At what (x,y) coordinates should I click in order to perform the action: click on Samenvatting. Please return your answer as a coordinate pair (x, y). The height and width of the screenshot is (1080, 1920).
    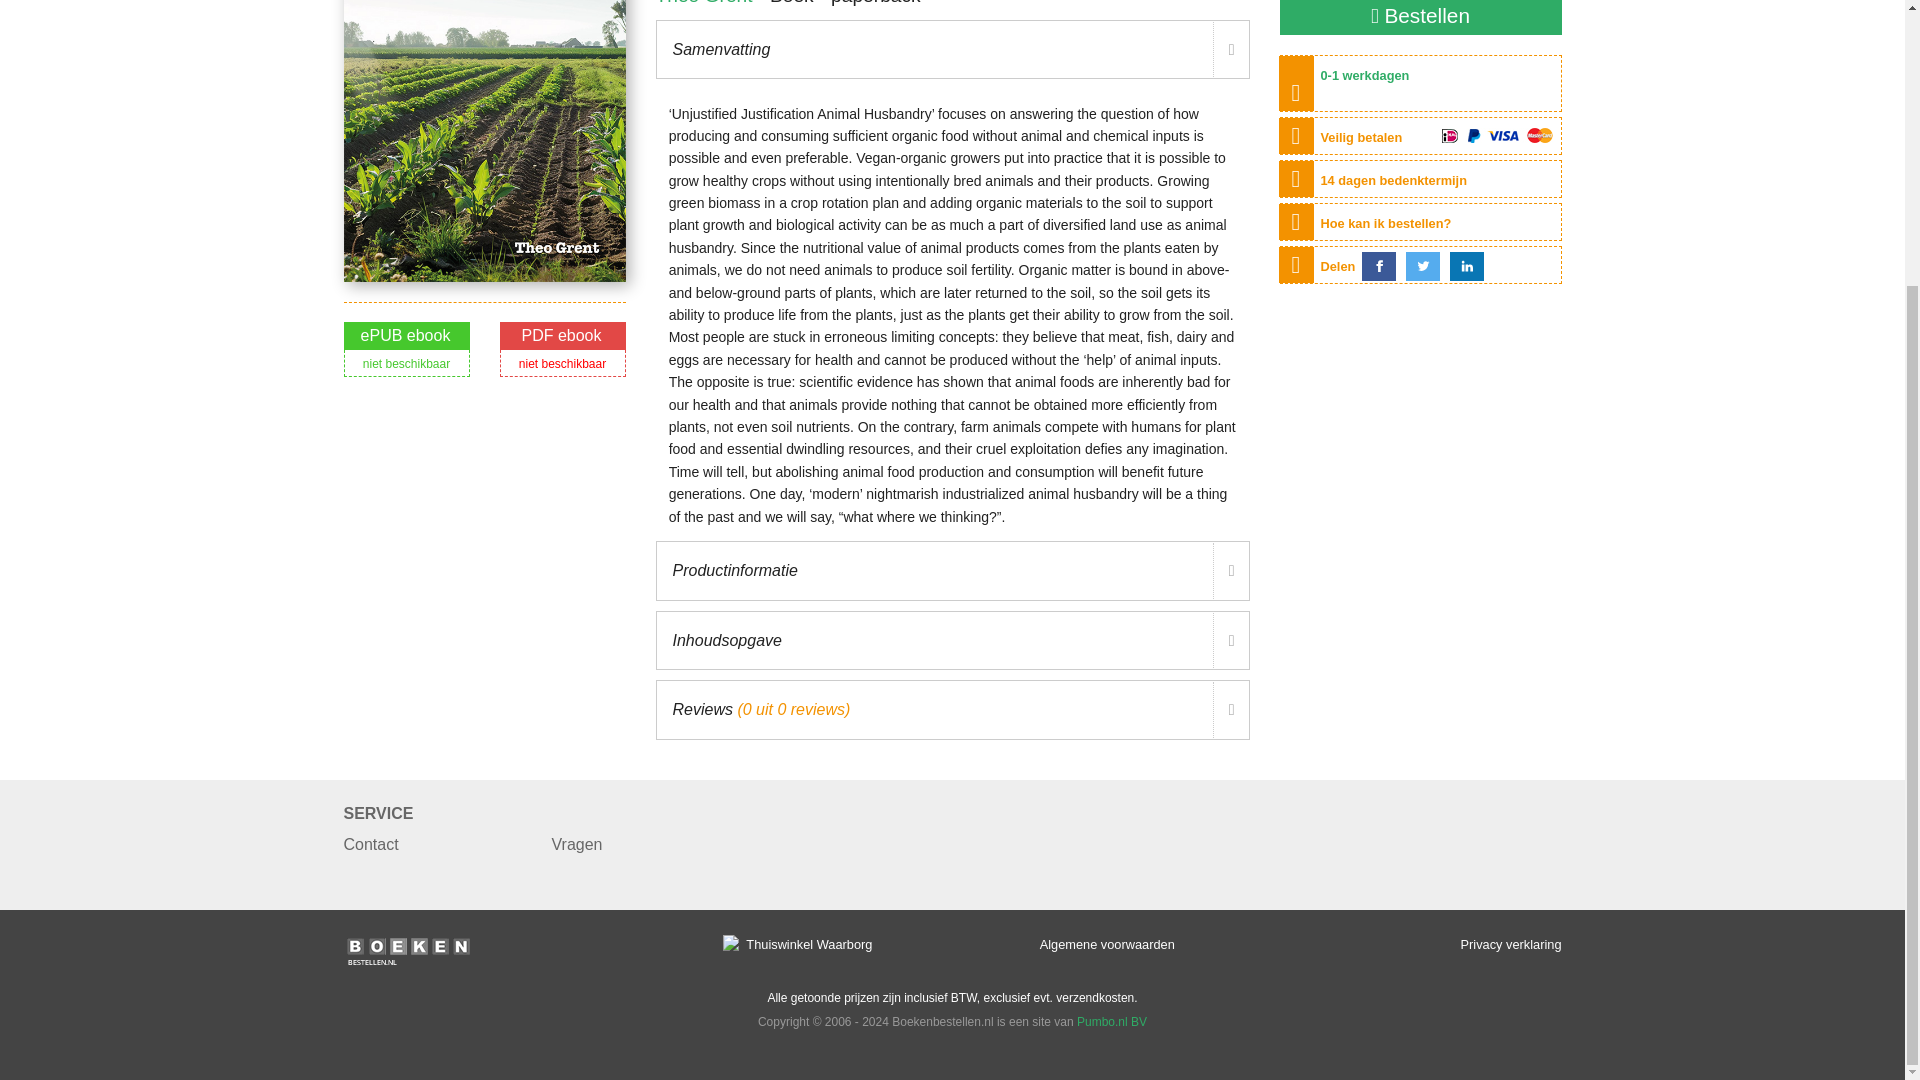
    Looking at the image, I should click on (952, 50).